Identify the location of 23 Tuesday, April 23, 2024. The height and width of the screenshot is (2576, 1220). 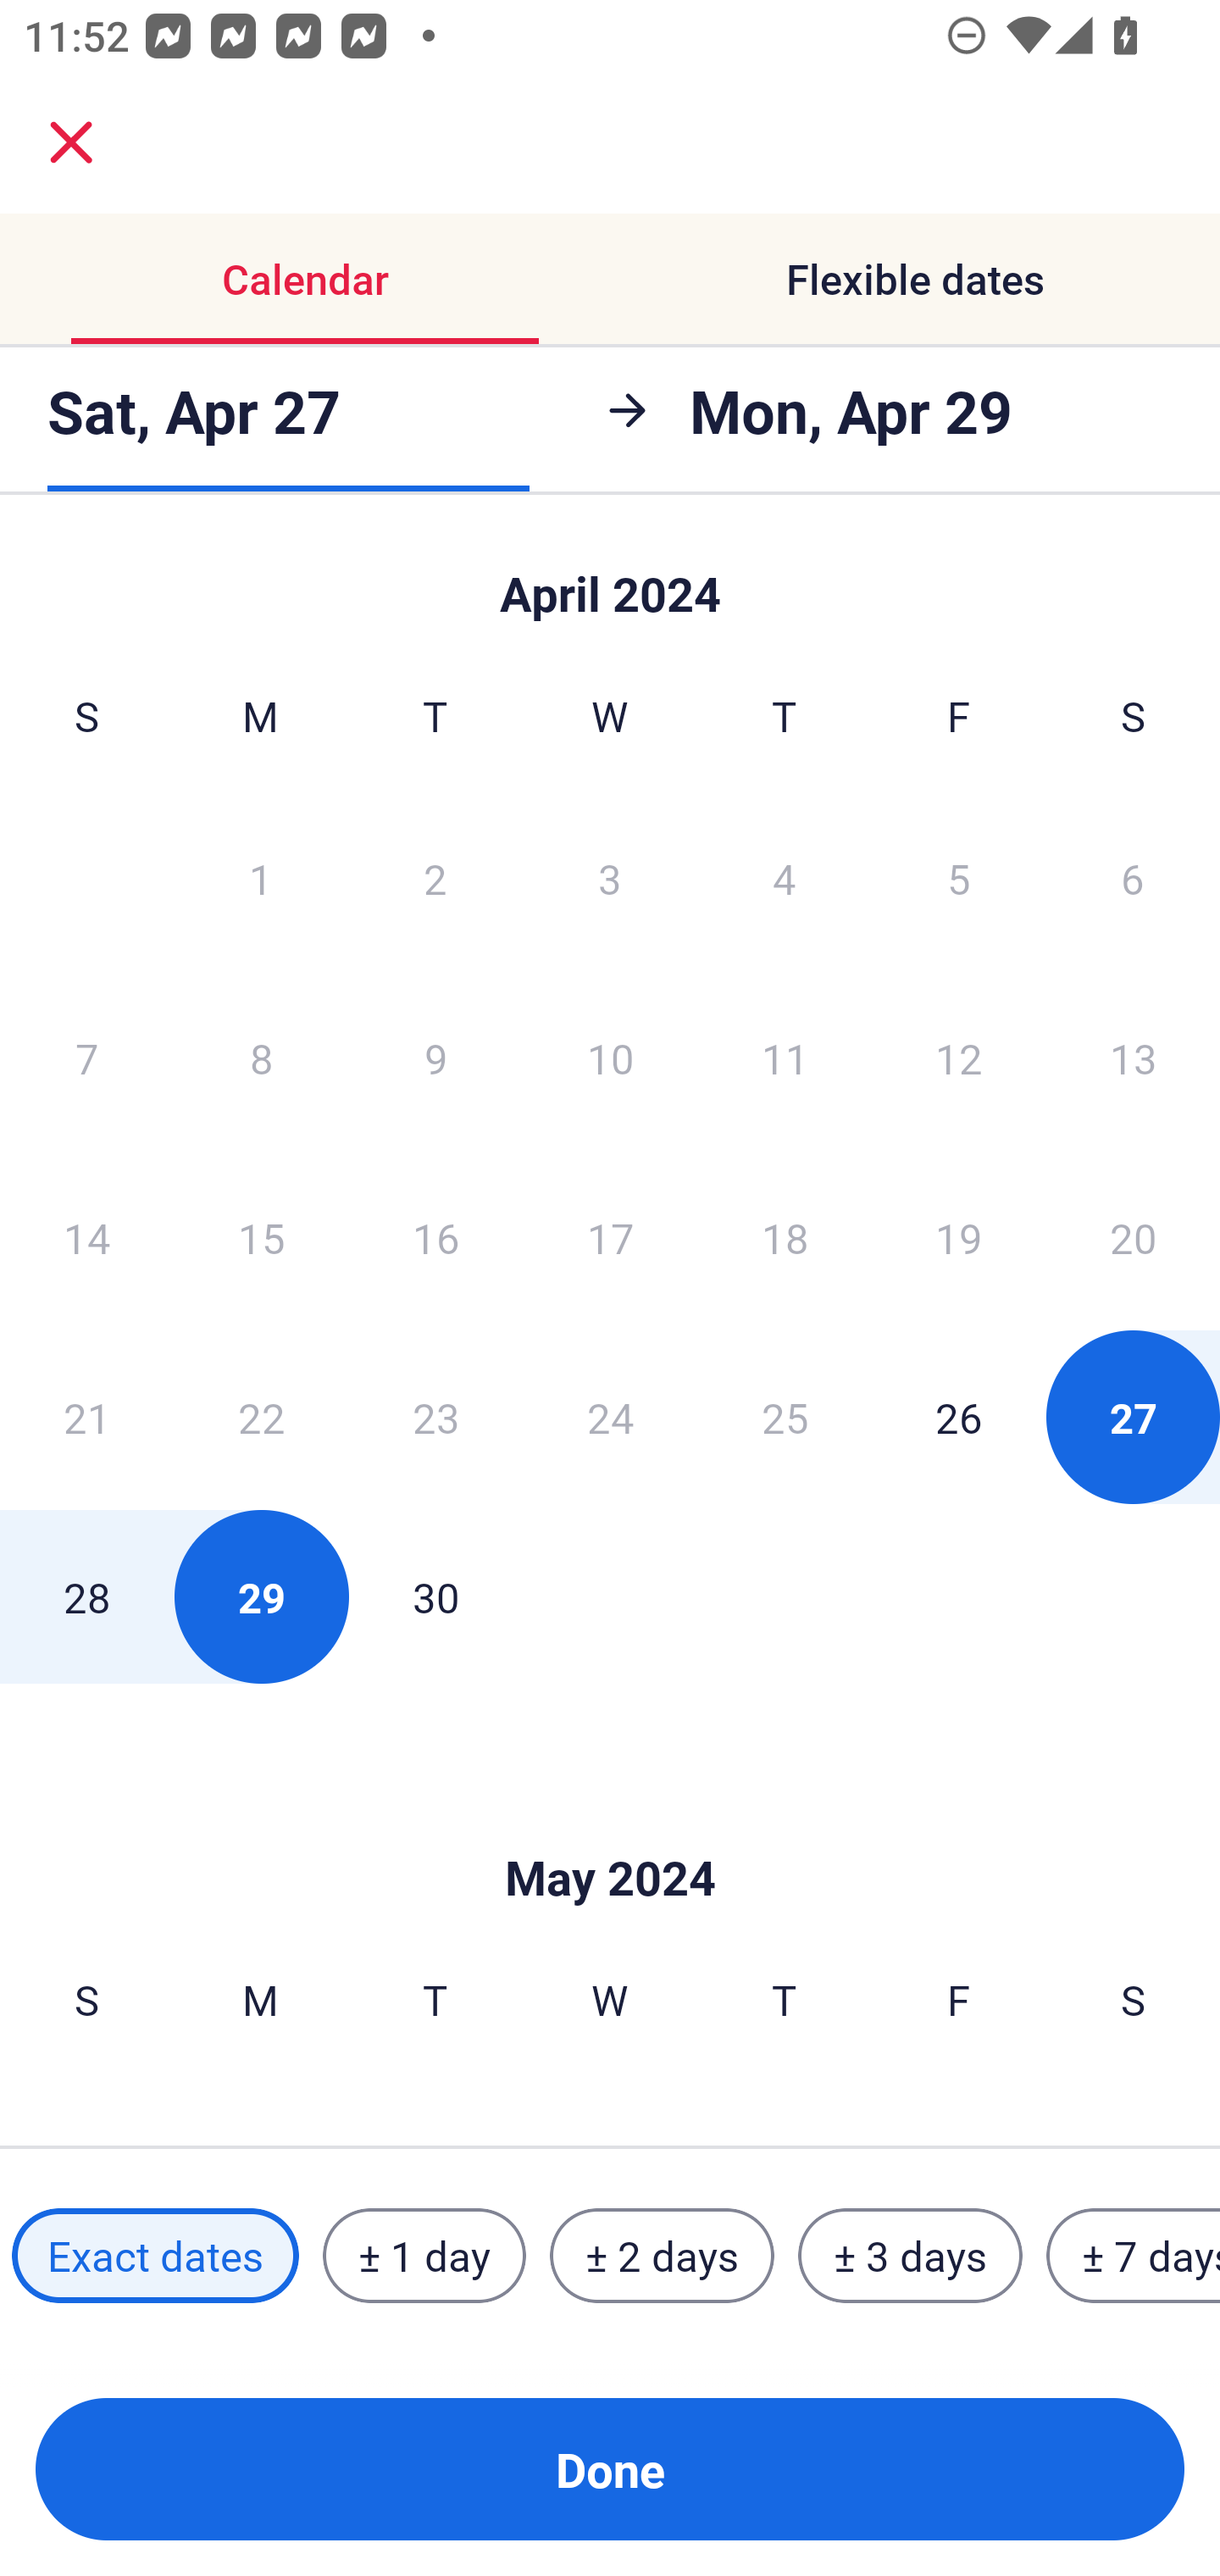
(435, 1417).